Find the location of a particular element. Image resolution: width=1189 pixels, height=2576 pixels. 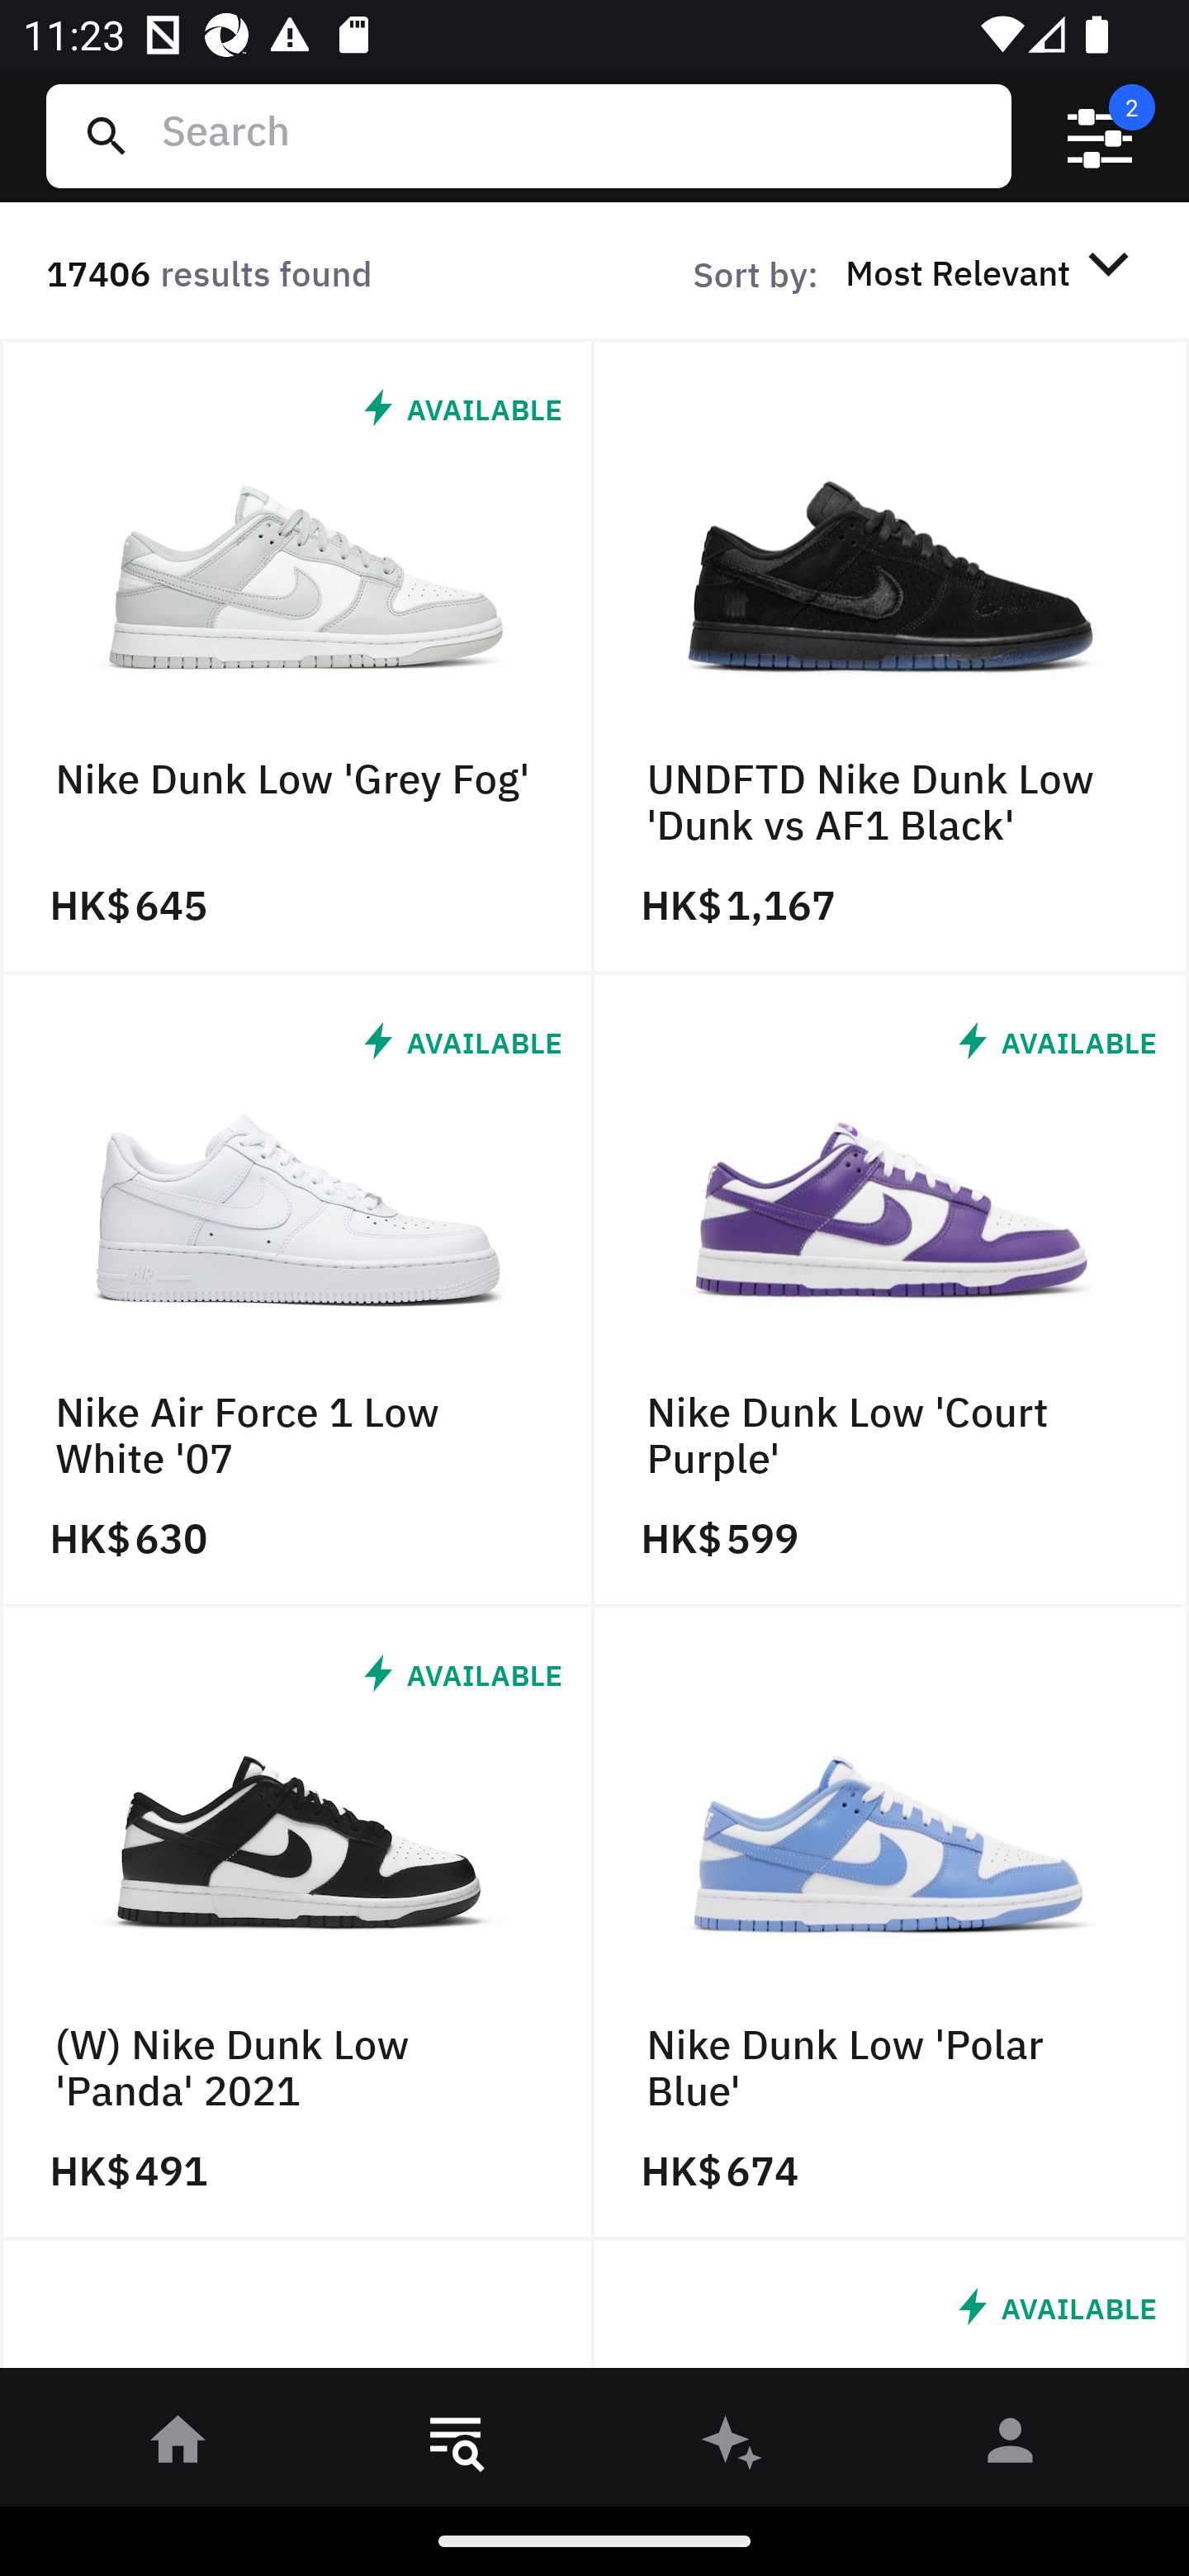

Most Relevant  is located at coordinates (992, 272).